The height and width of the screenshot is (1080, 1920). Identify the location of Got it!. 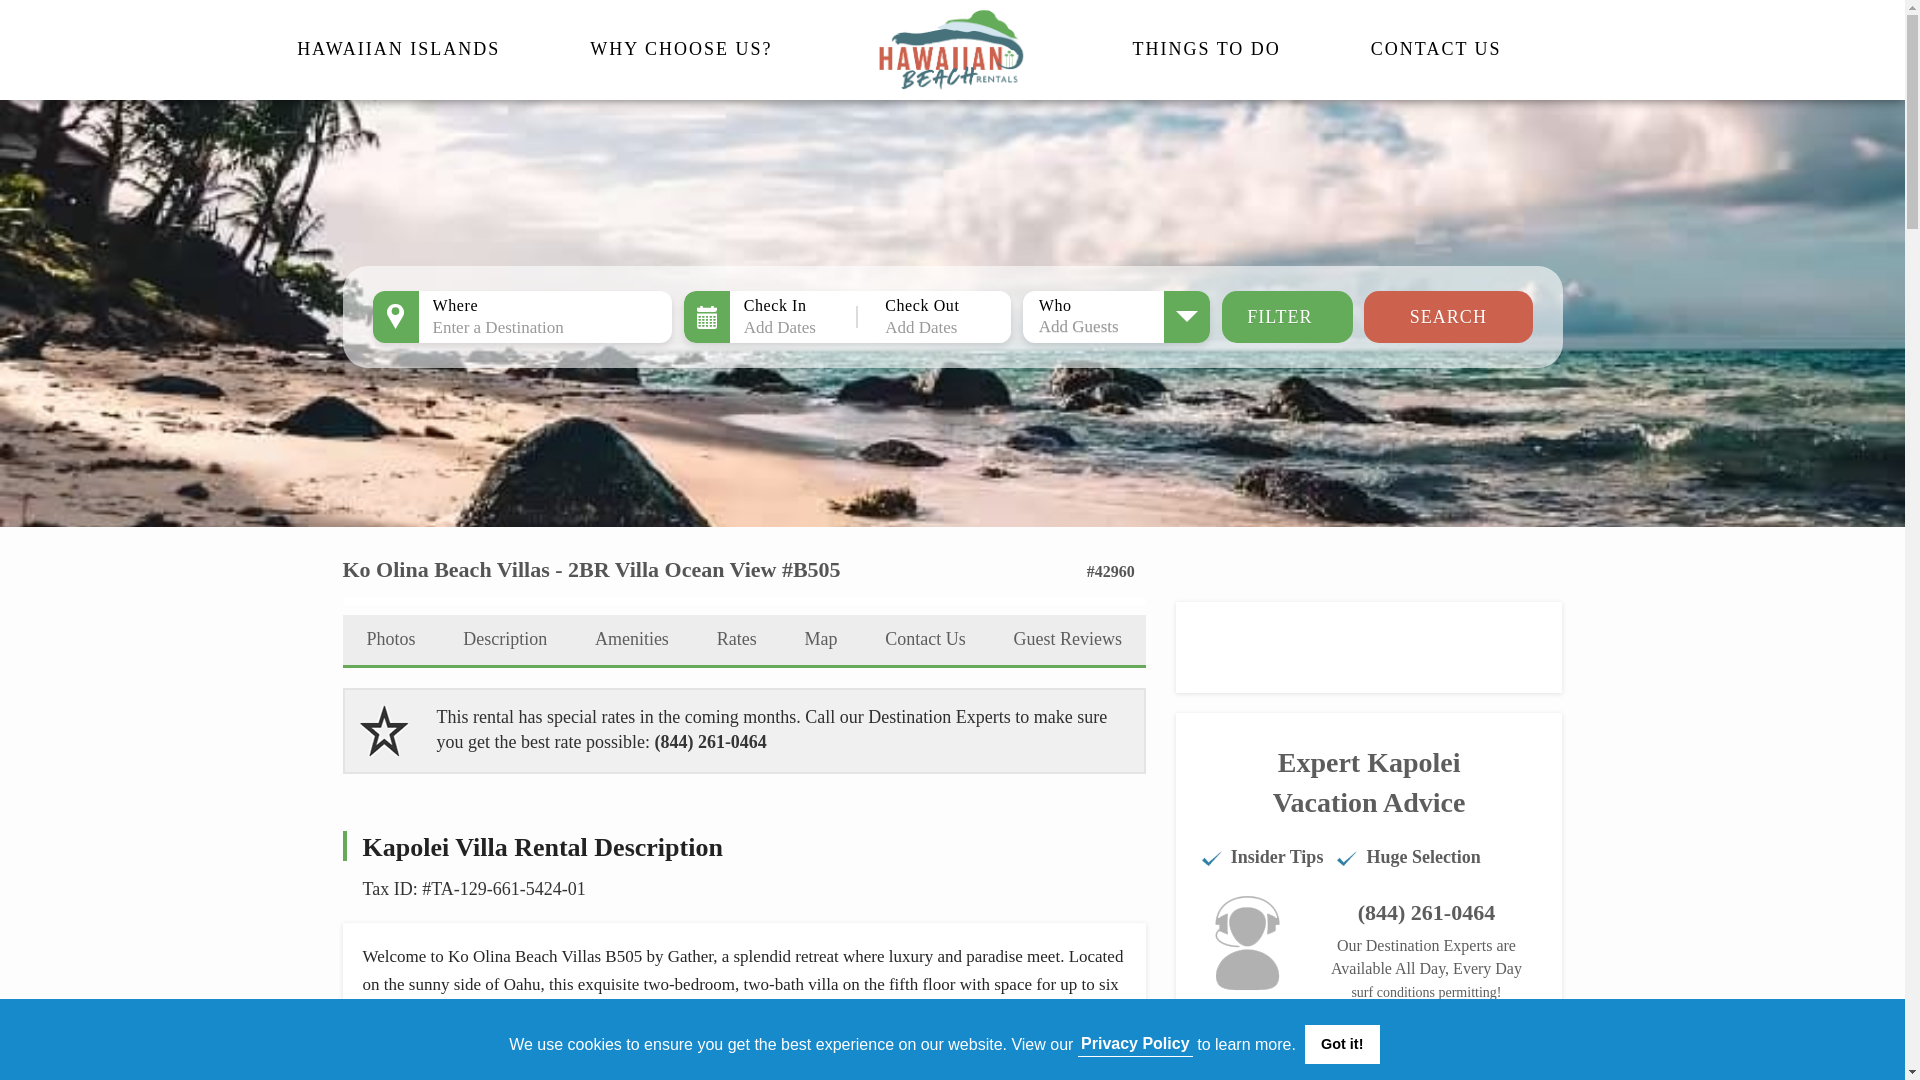
(1342, 1043).